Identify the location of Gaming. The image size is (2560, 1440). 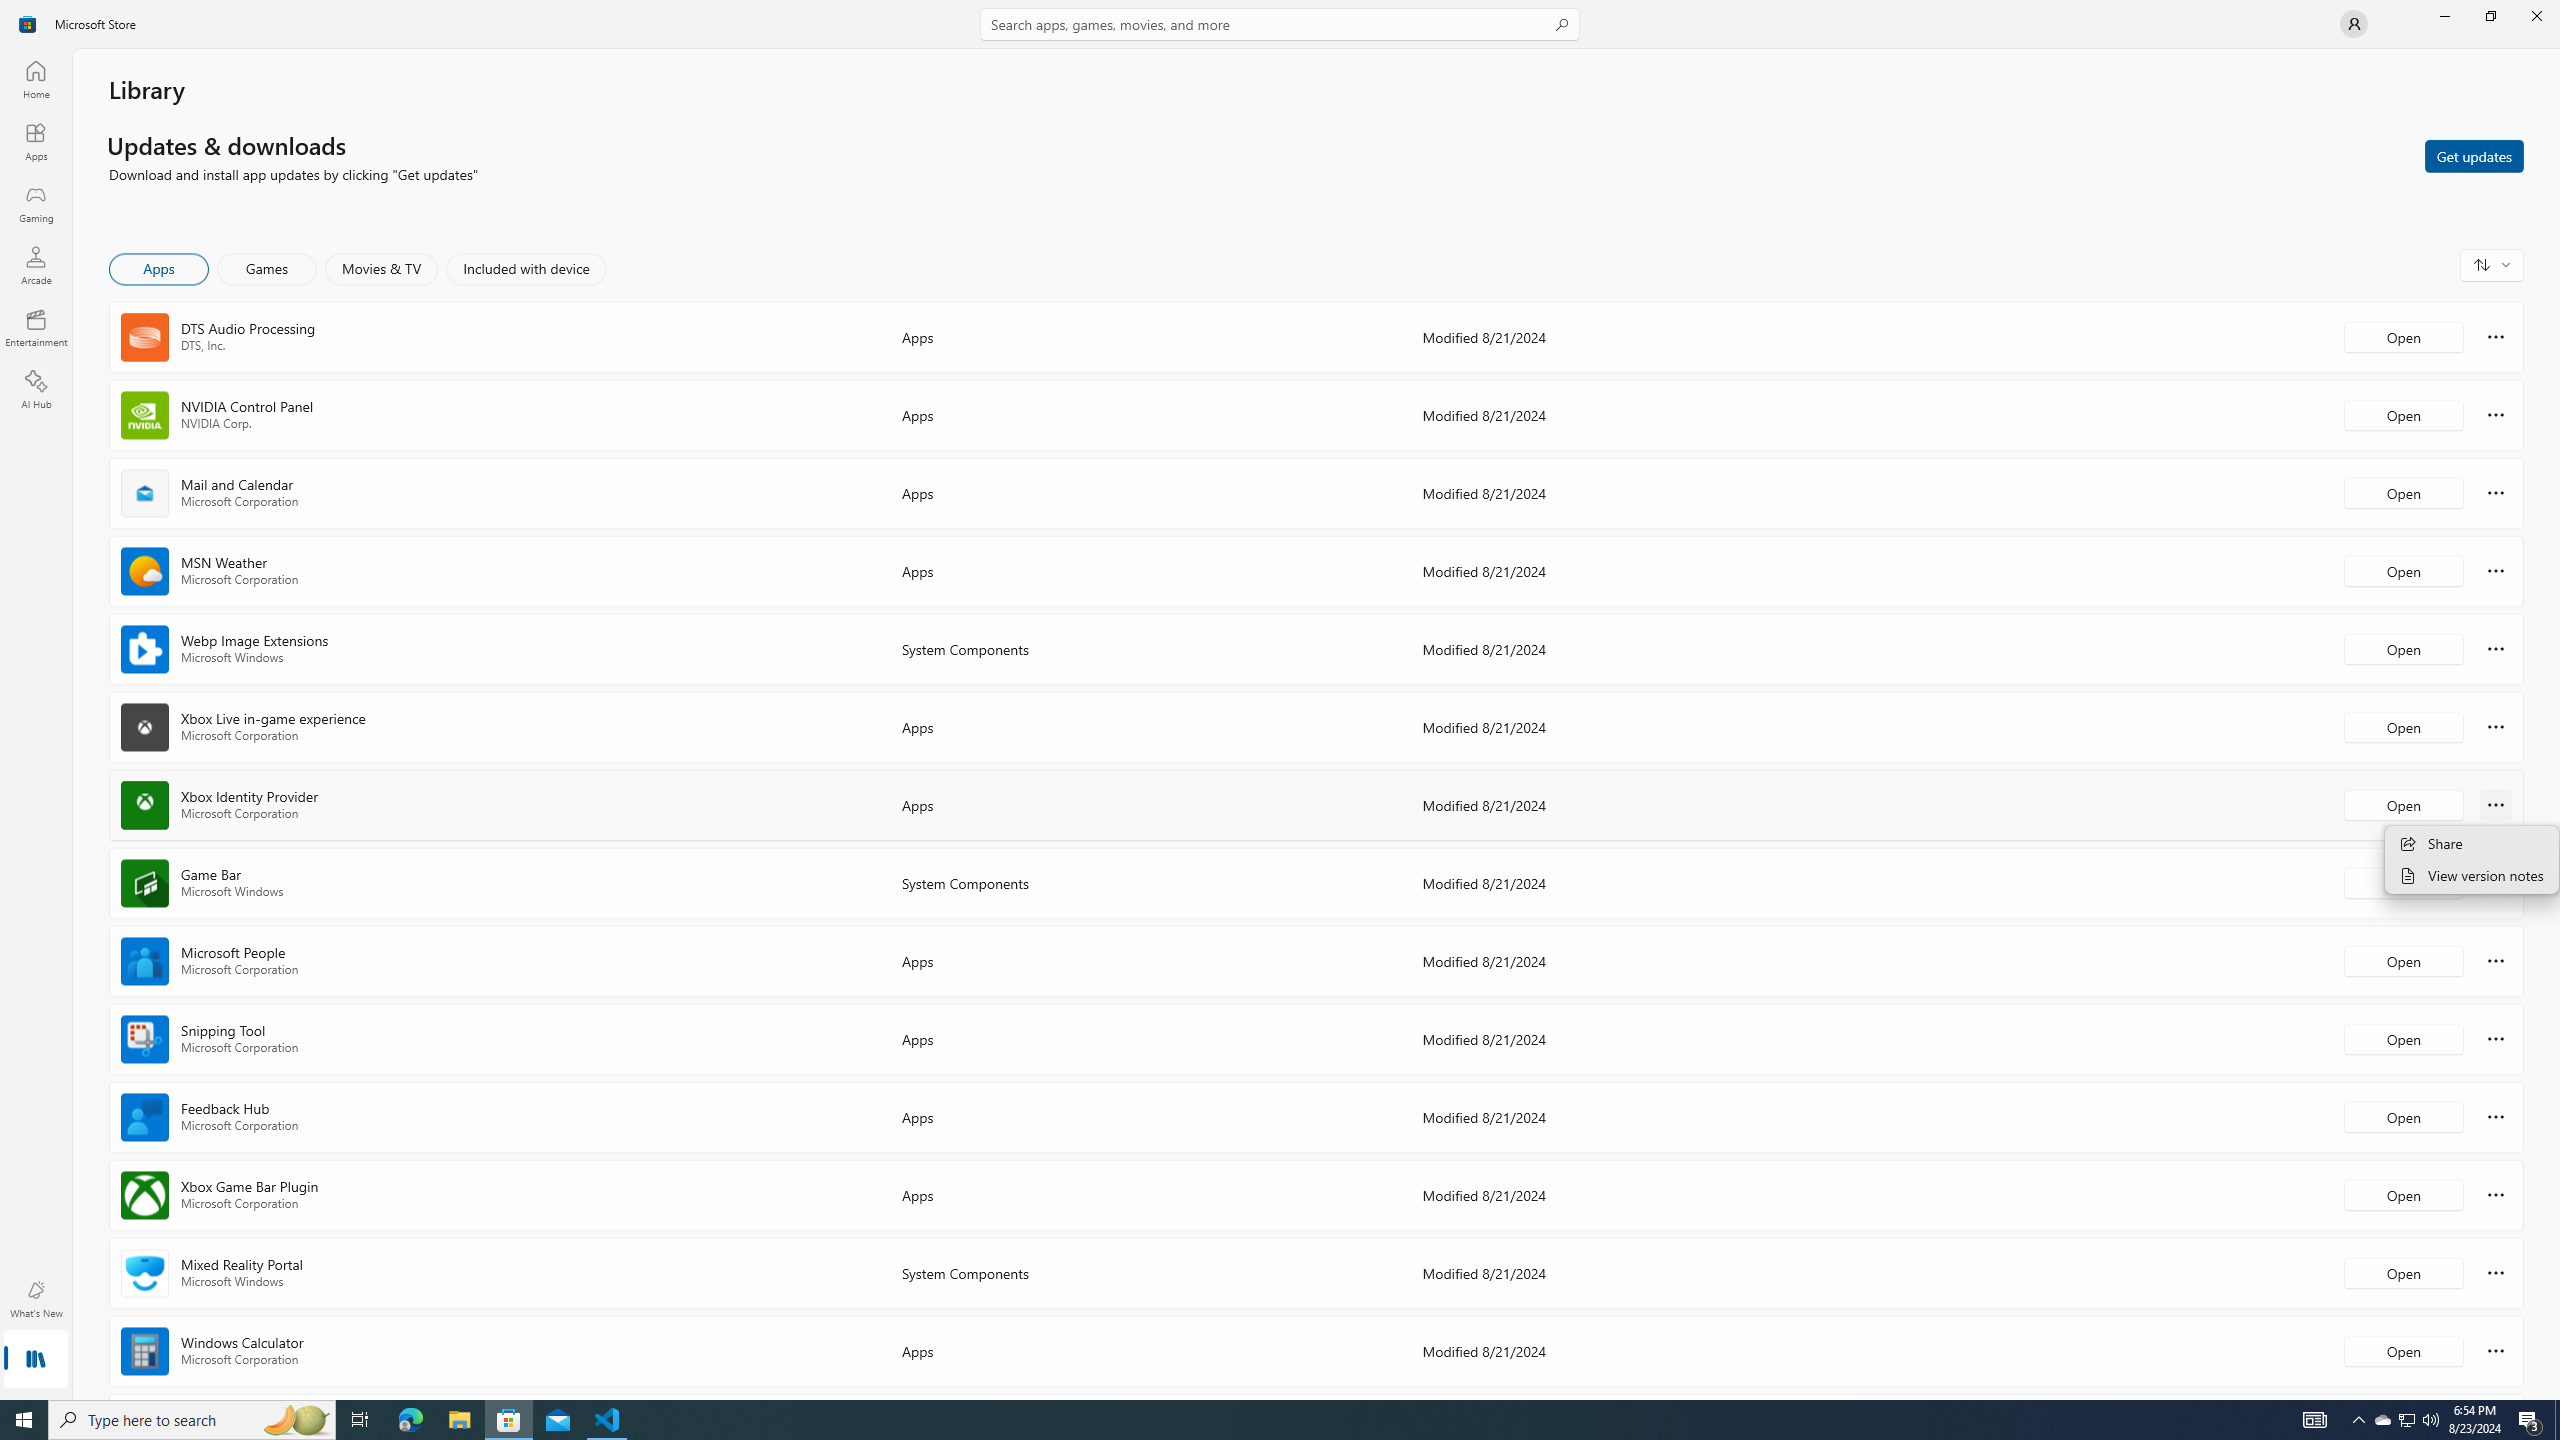
(36, 203).